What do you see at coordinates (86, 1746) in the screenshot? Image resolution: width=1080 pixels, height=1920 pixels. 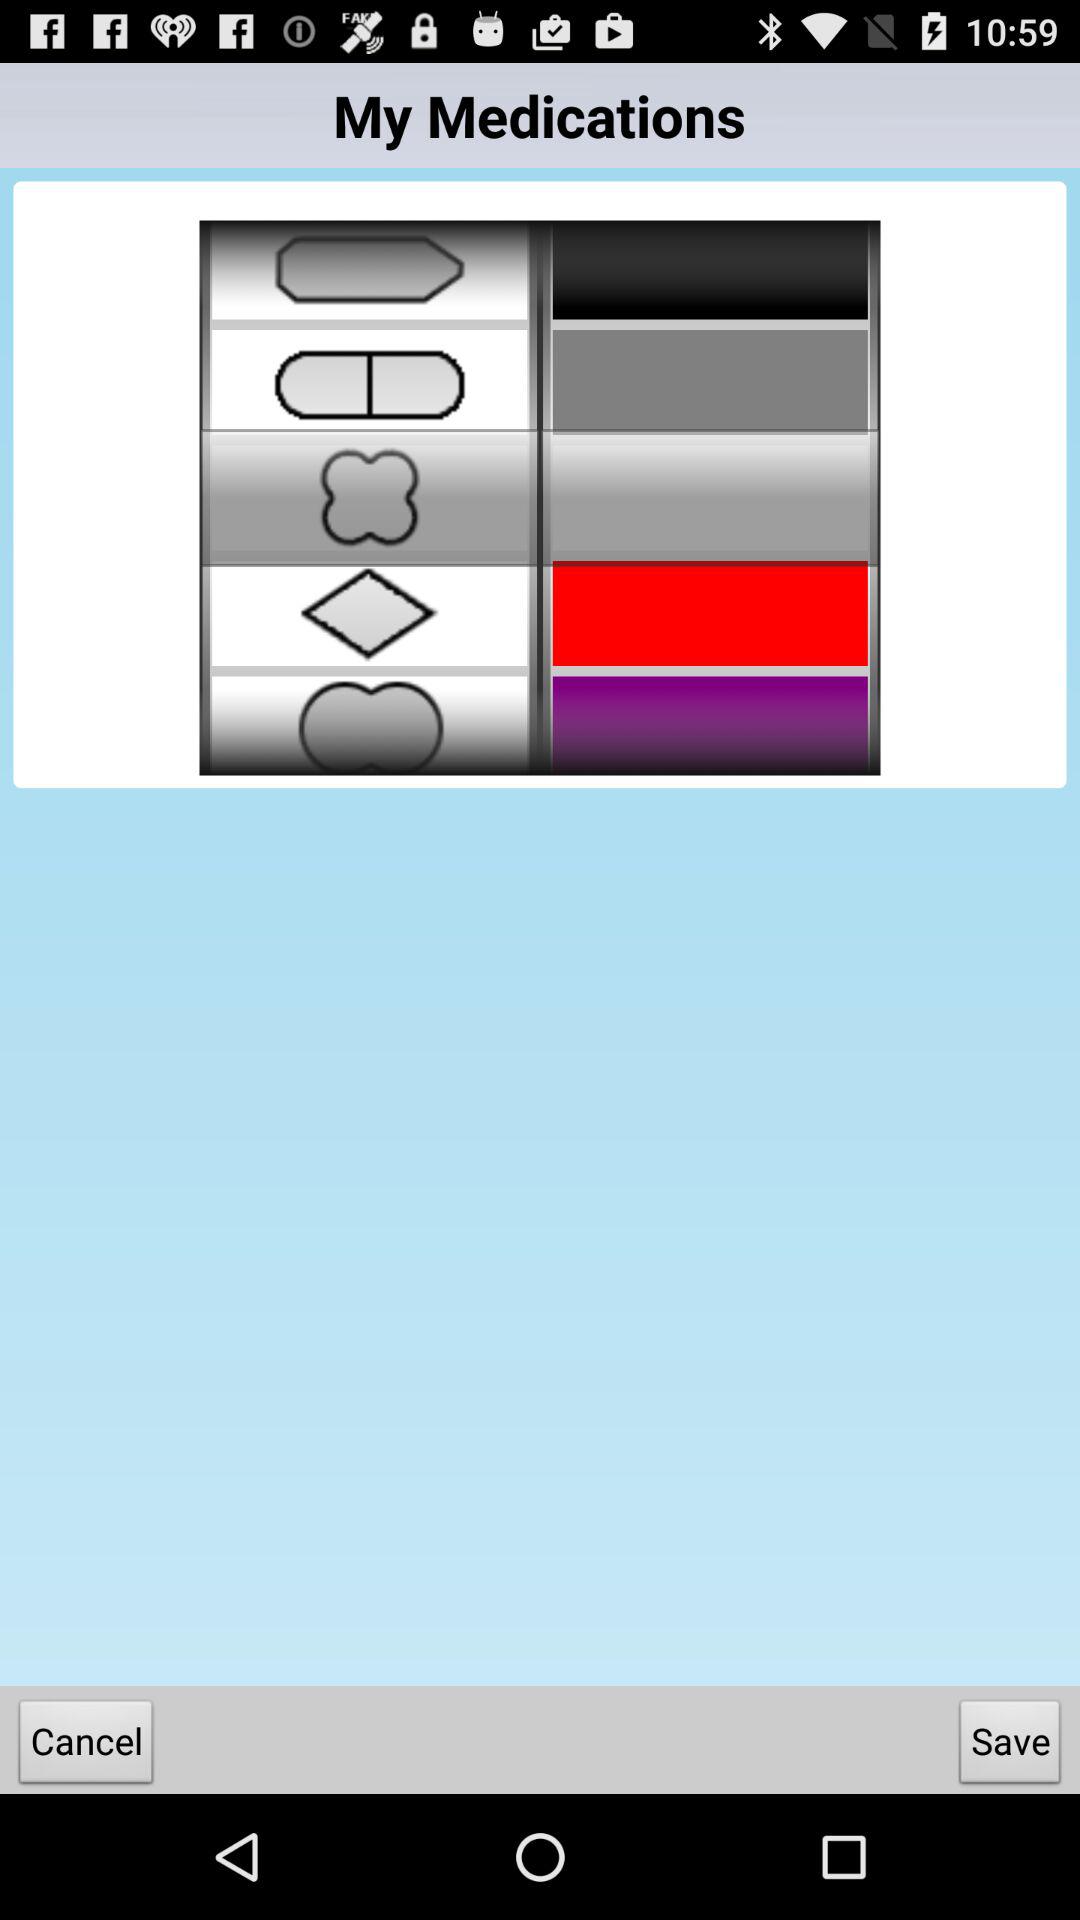 I see `select the cancel icon` at bounding box center [86, 1746].